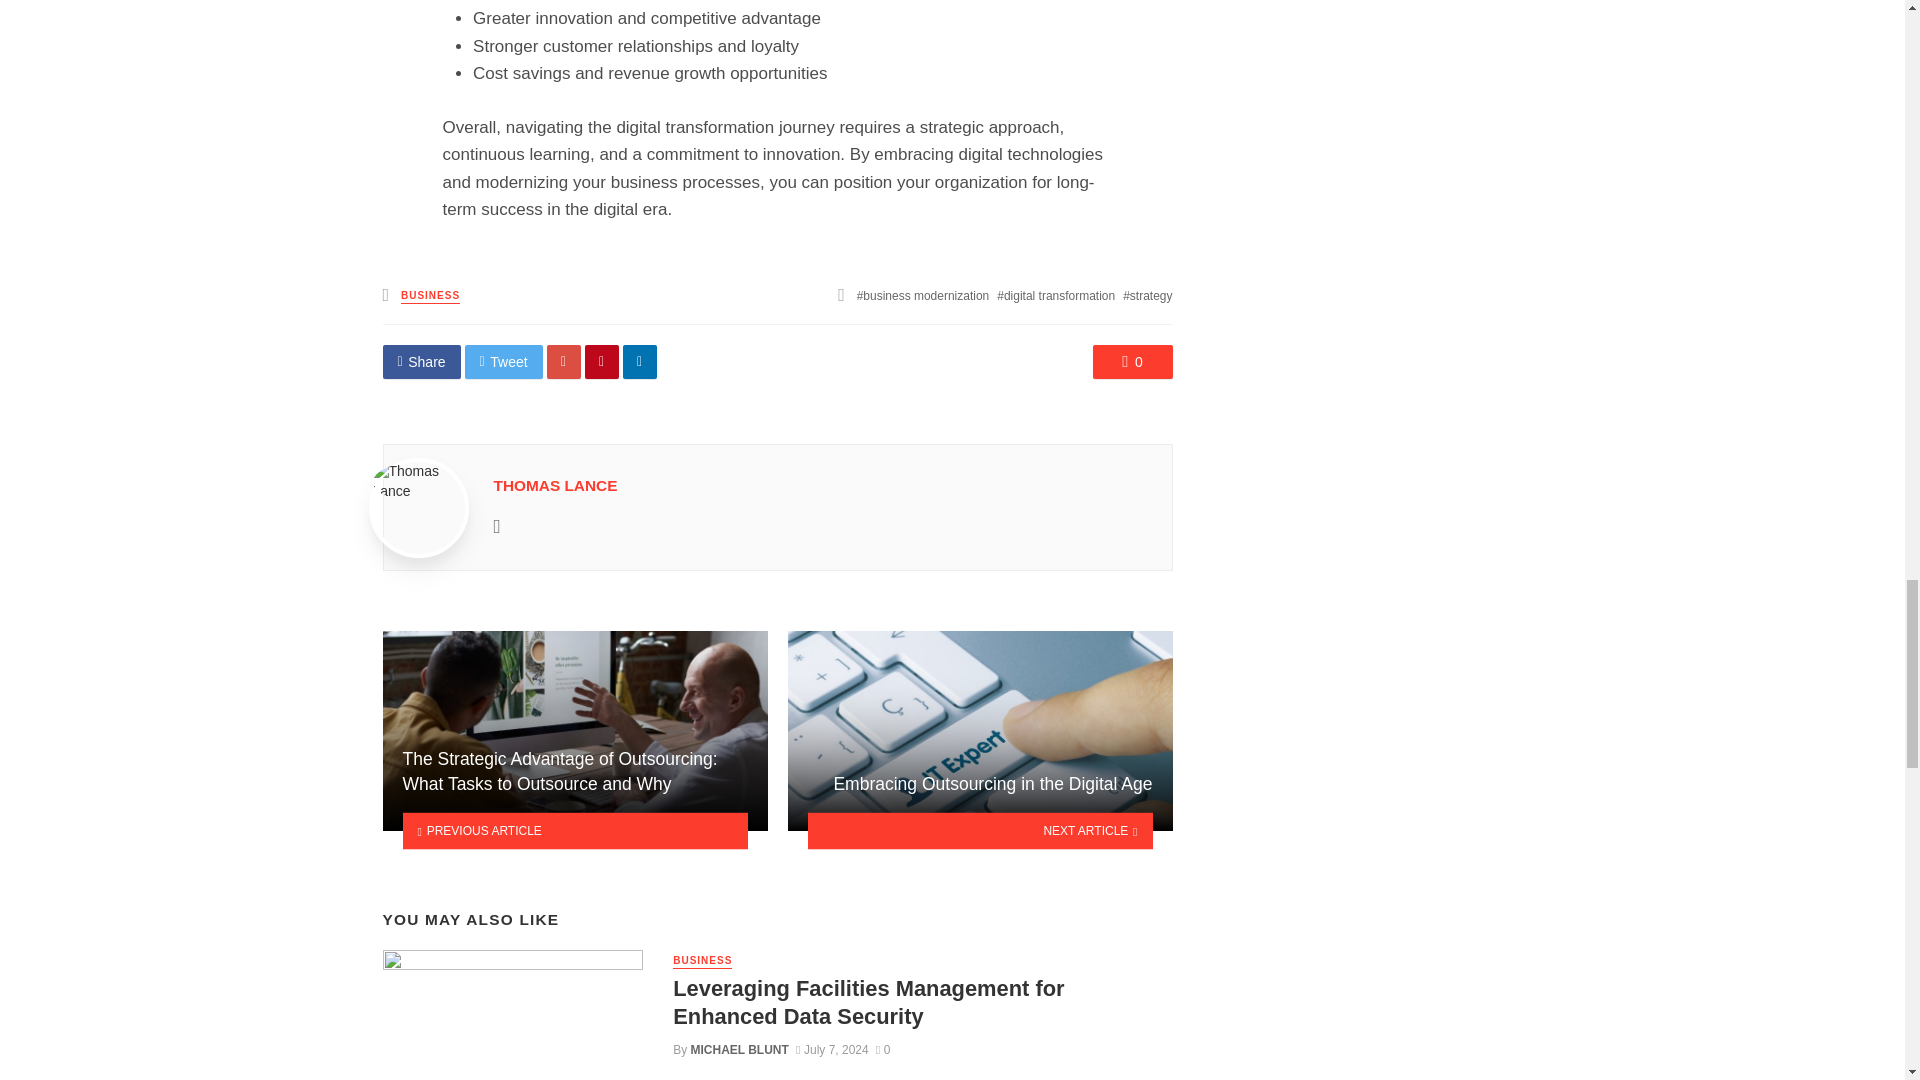  What do you see at coordinates (497, 526) in the screenshot?
I see `Website` at bounding box center [497, 526].